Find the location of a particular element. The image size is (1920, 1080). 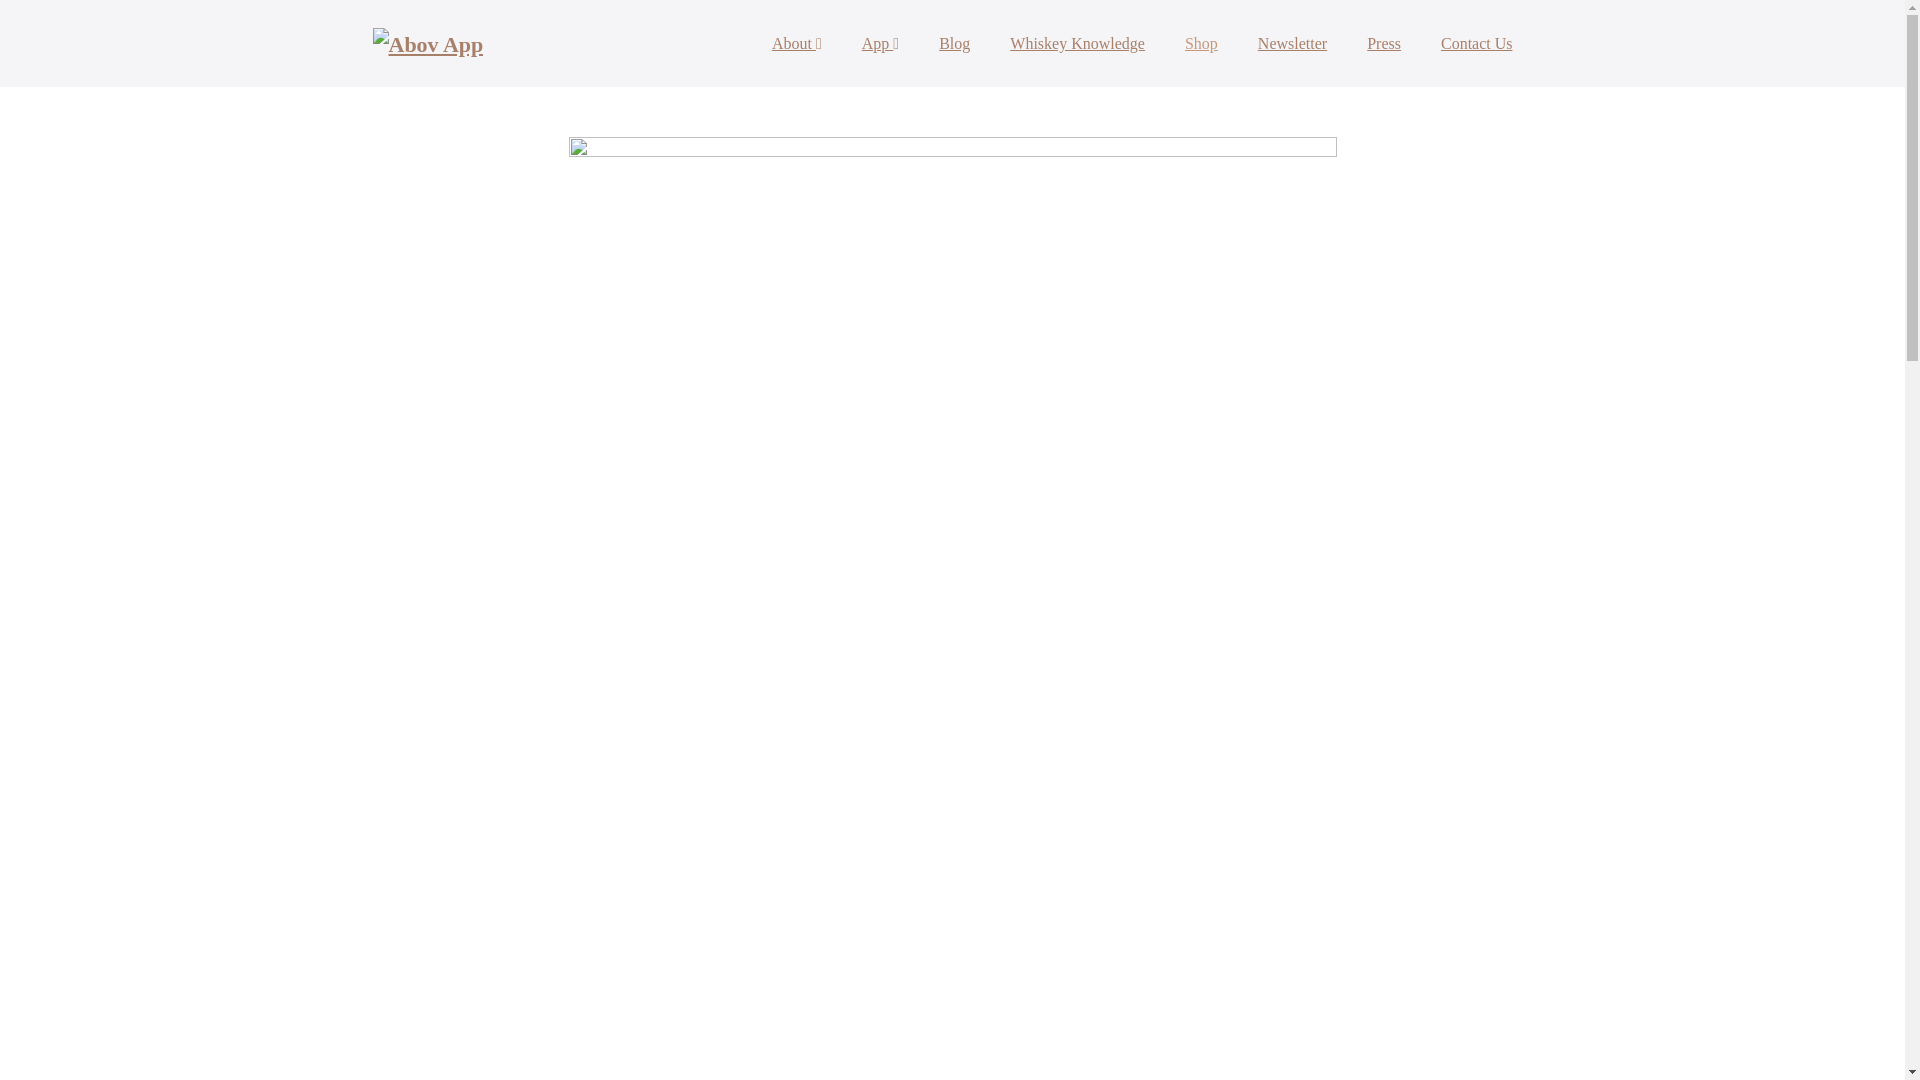

Press is located at coordinates (1384, 43).